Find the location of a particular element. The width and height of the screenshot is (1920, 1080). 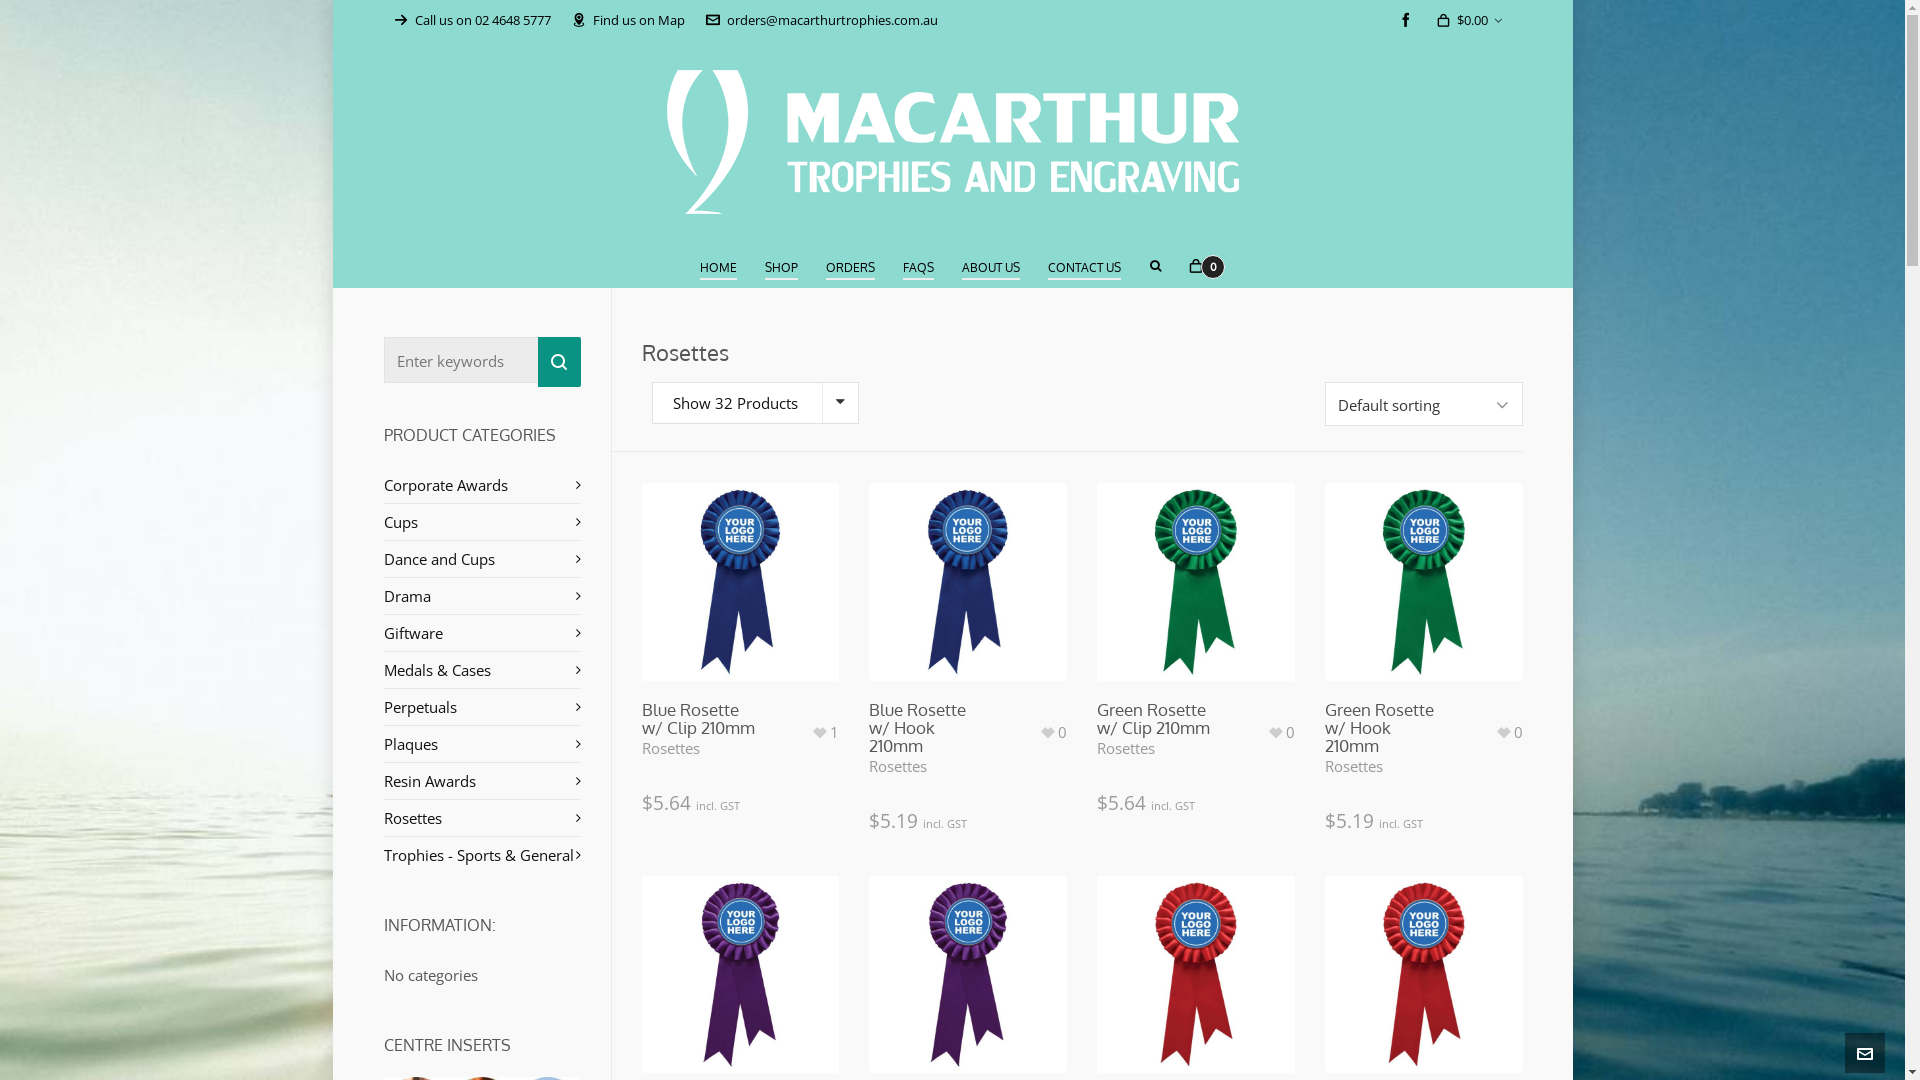

Blue Rosette w/ Hook 210mm is located at coordinates (928, 728).